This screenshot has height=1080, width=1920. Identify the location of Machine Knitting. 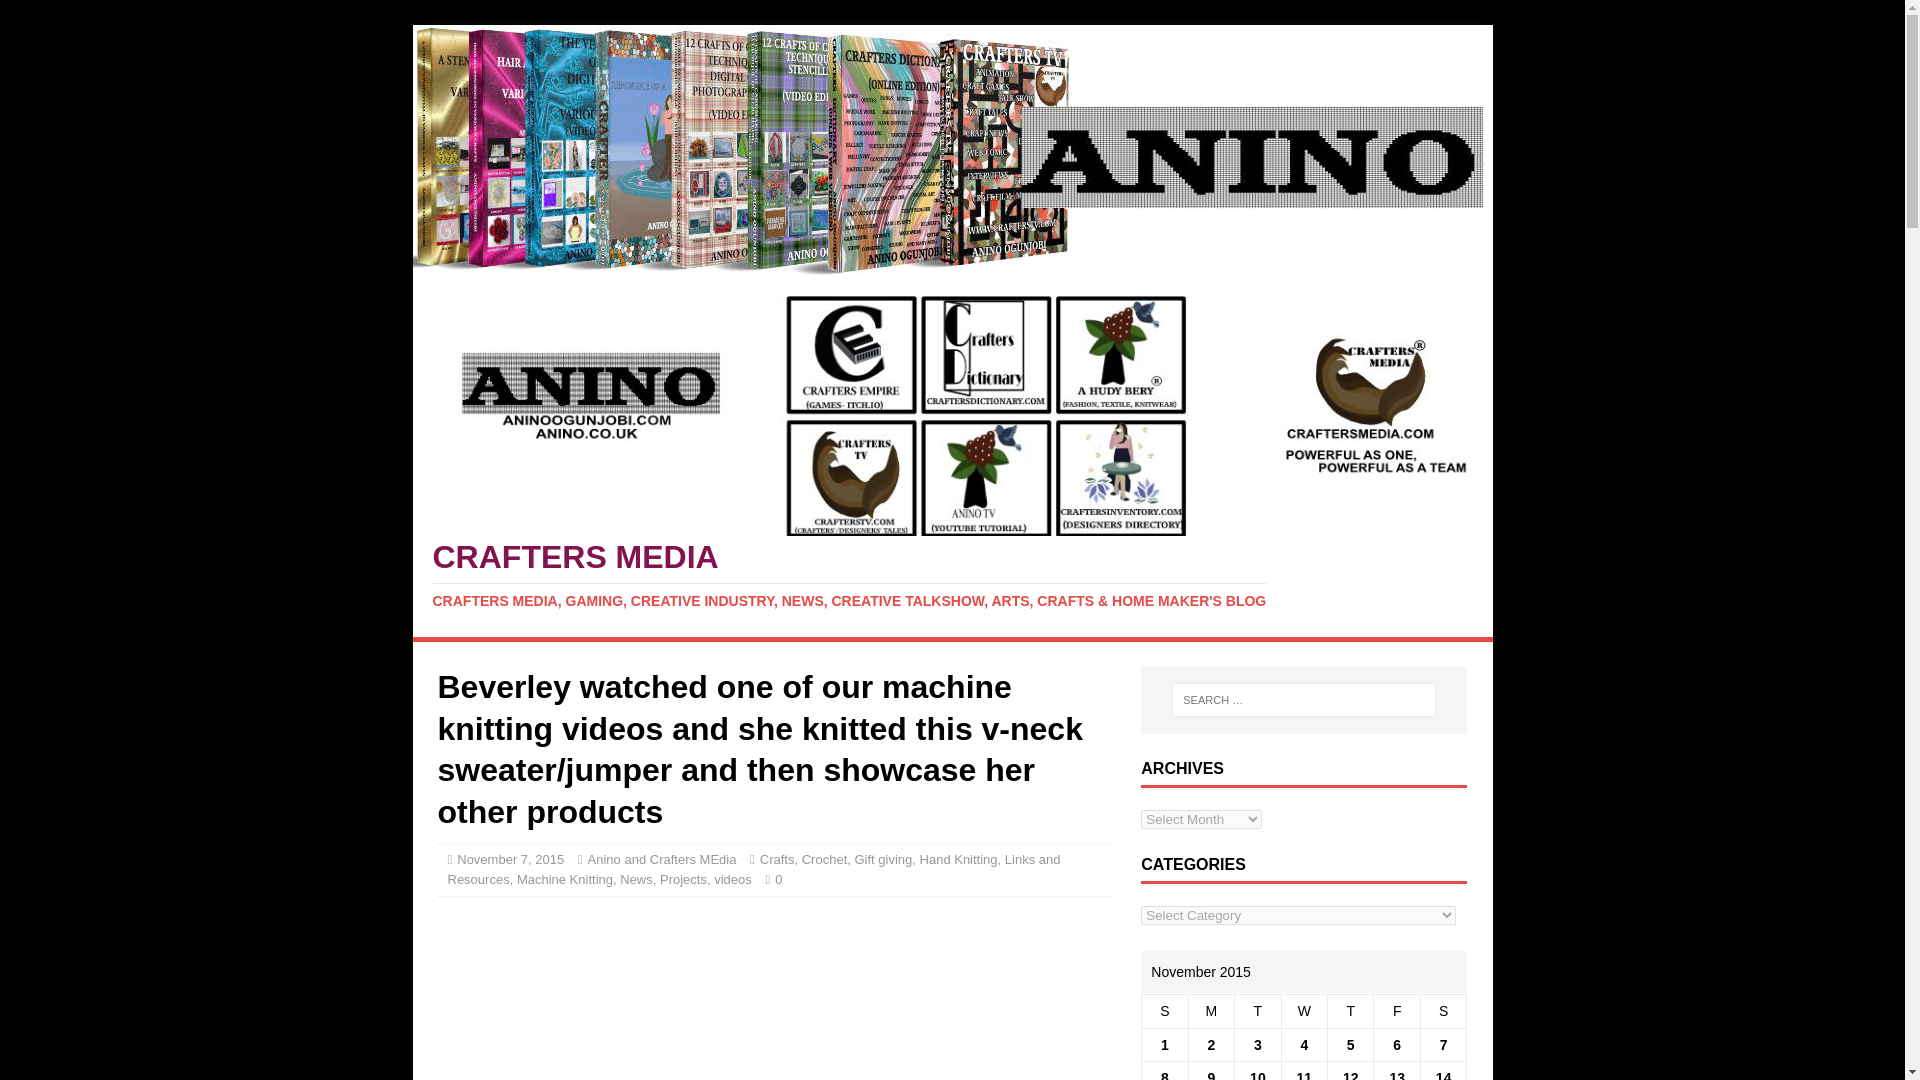
(564, 878).